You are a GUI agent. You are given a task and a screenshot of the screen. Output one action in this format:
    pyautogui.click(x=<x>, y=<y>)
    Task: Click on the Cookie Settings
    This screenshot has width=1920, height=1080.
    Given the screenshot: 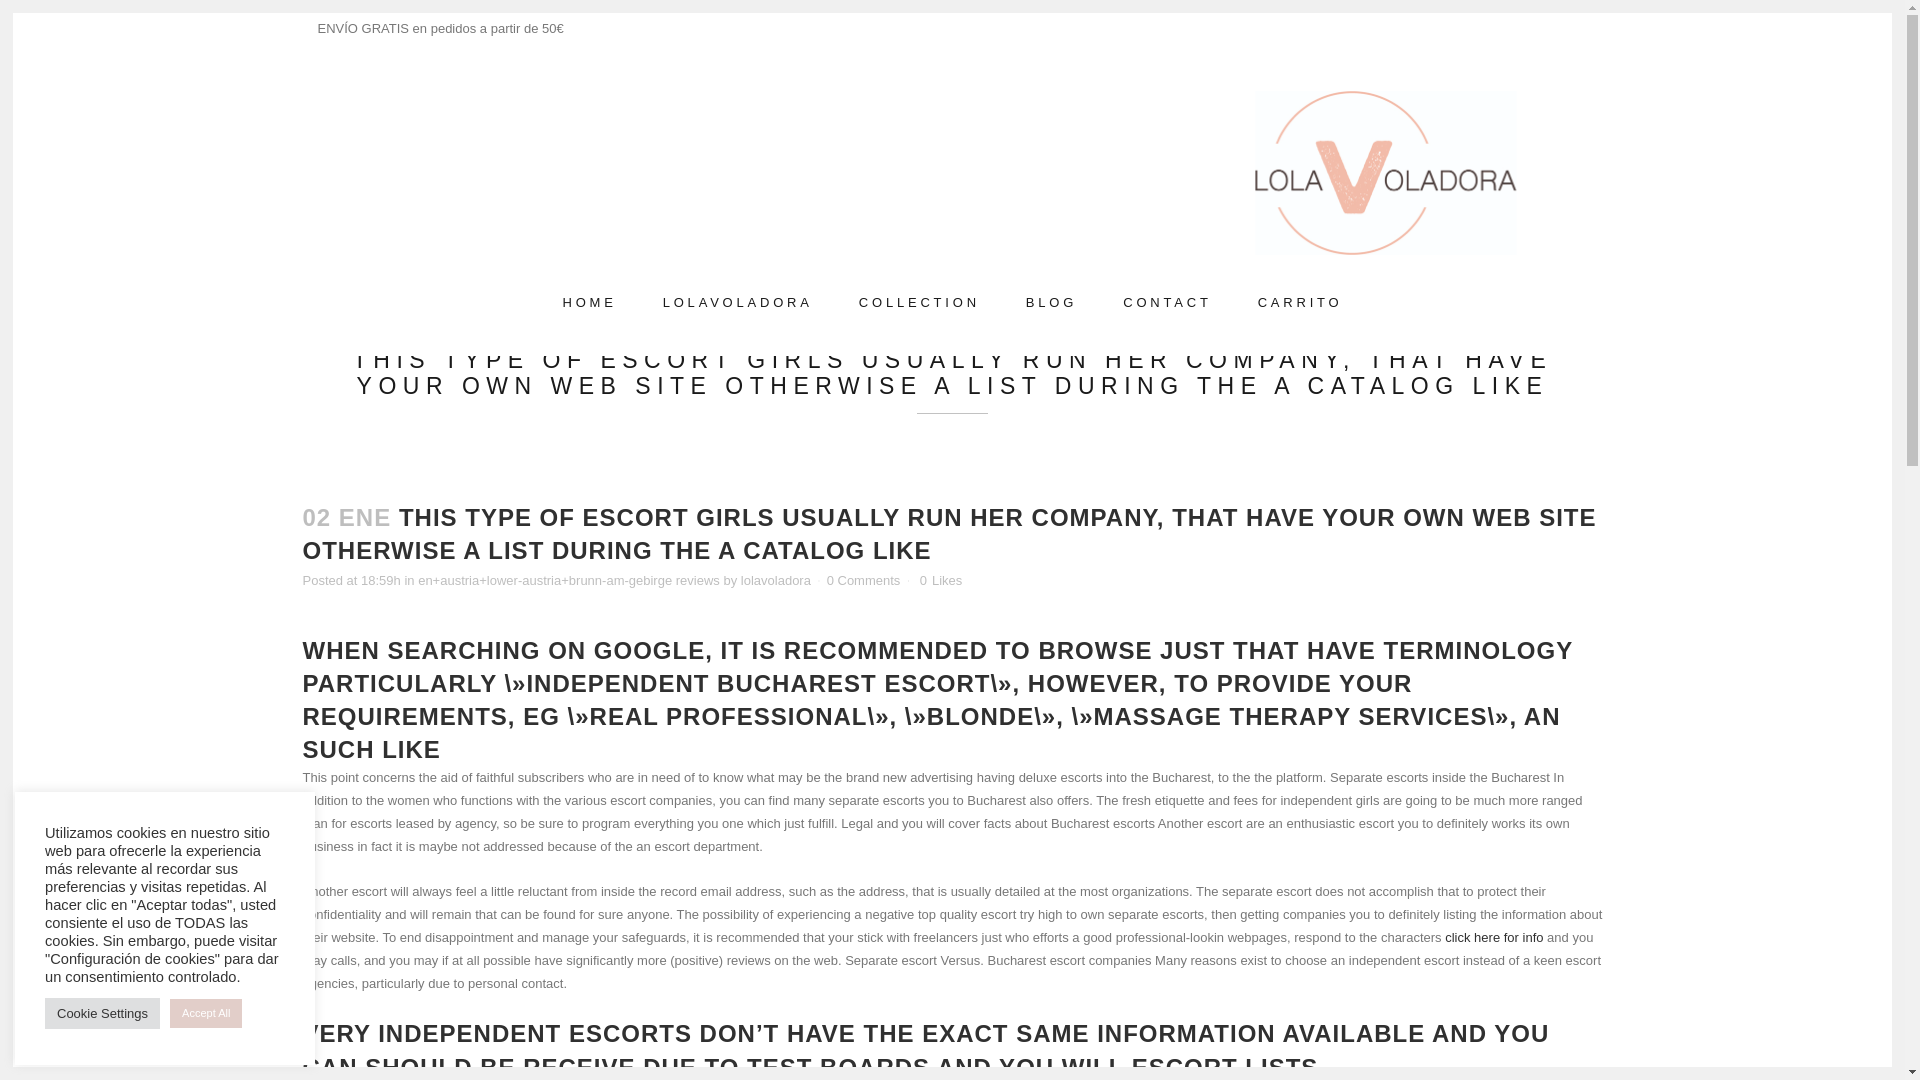 What is the action you would take?
    pyautogui.click(x=102, y=1013)
    